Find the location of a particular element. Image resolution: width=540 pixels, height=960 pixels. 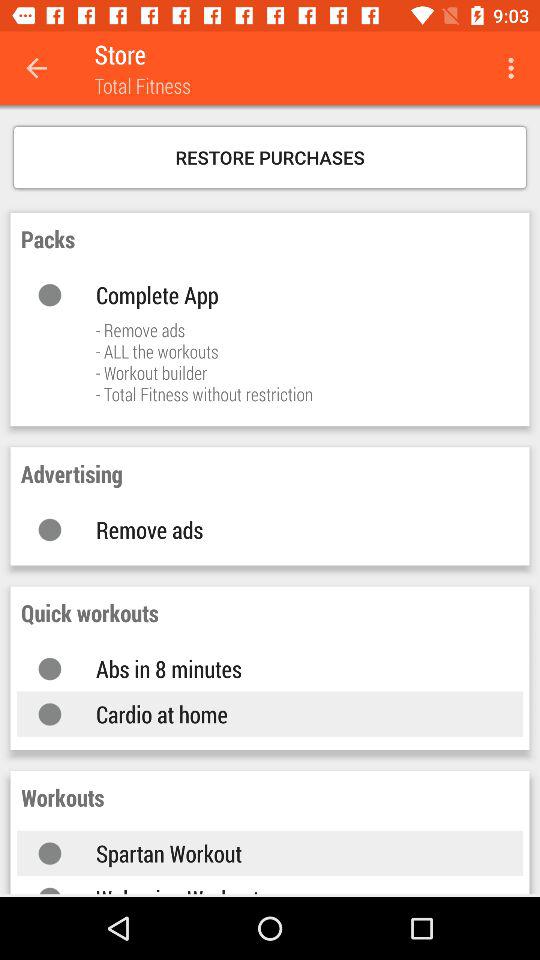

select icon below spartan workout is located at coordinates (290, 889).